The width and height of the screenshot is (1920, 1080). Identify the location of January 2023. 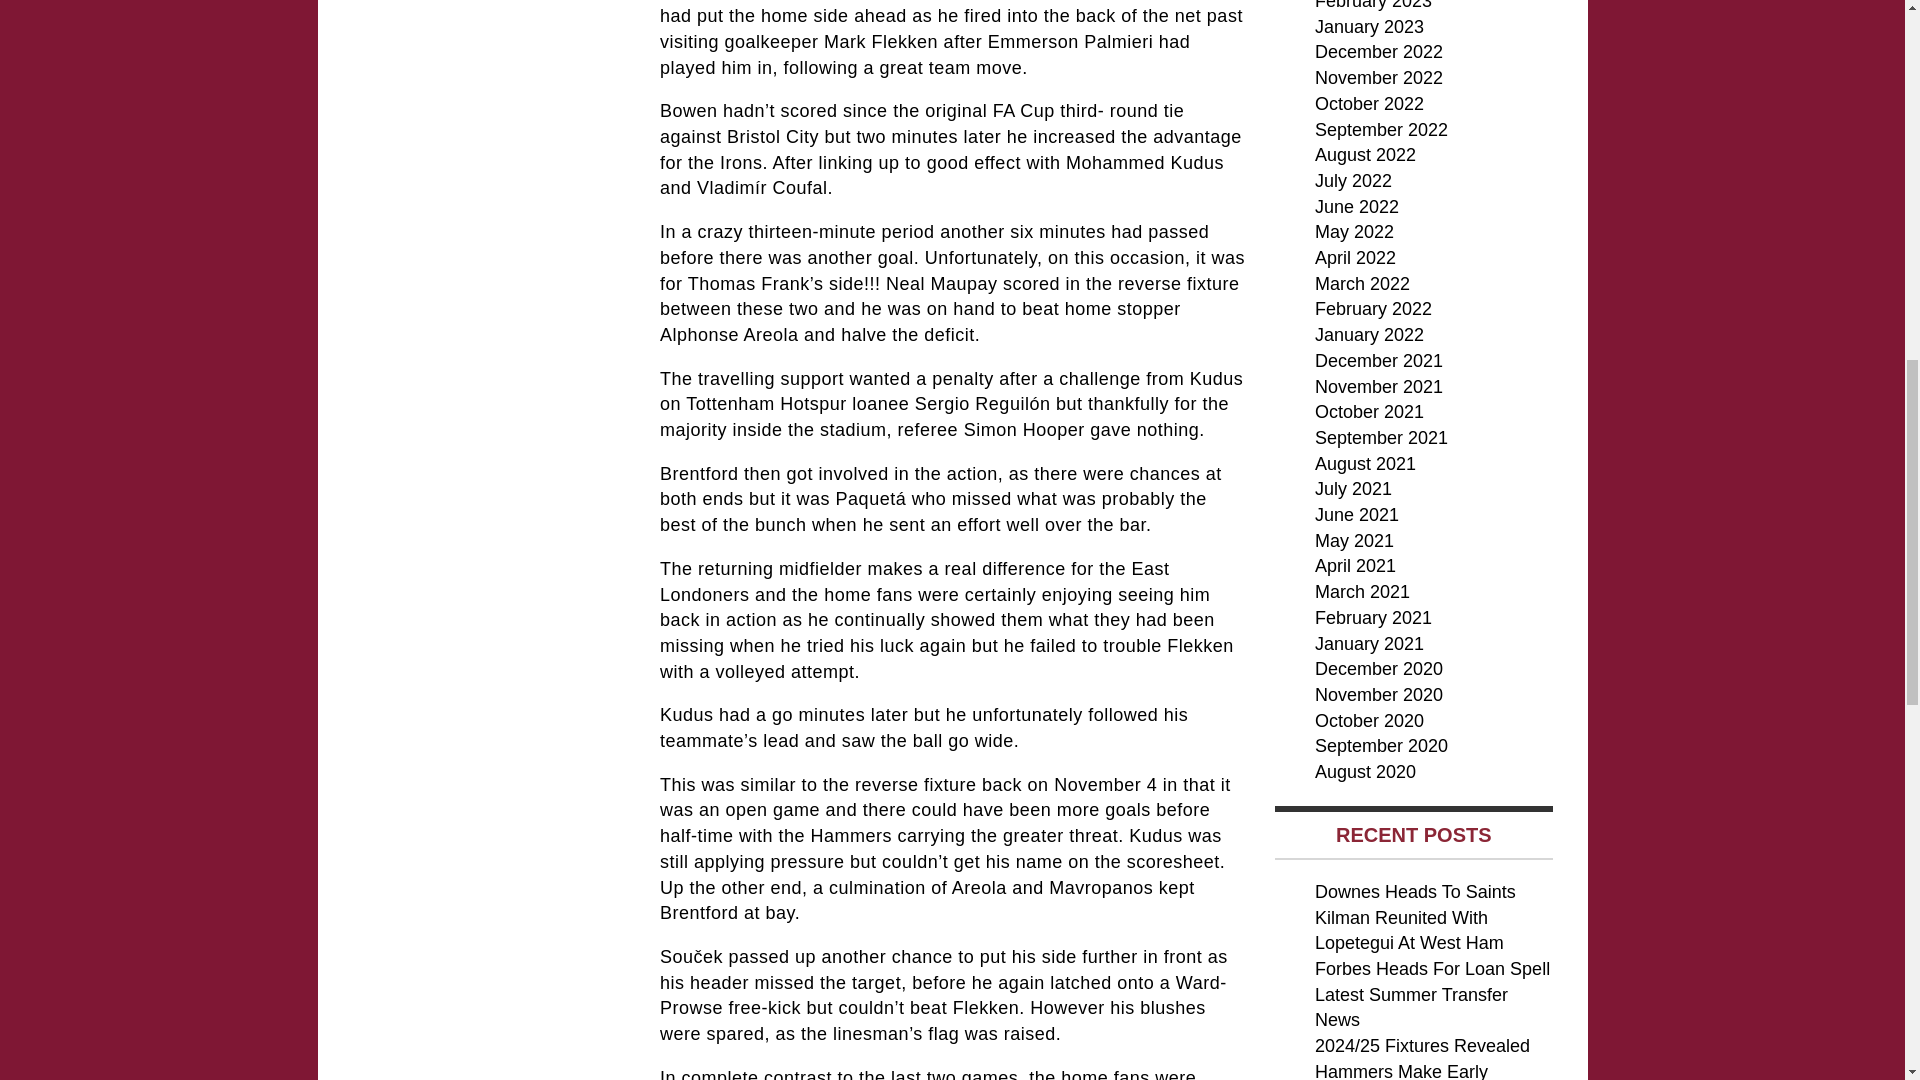
(1370, 26).